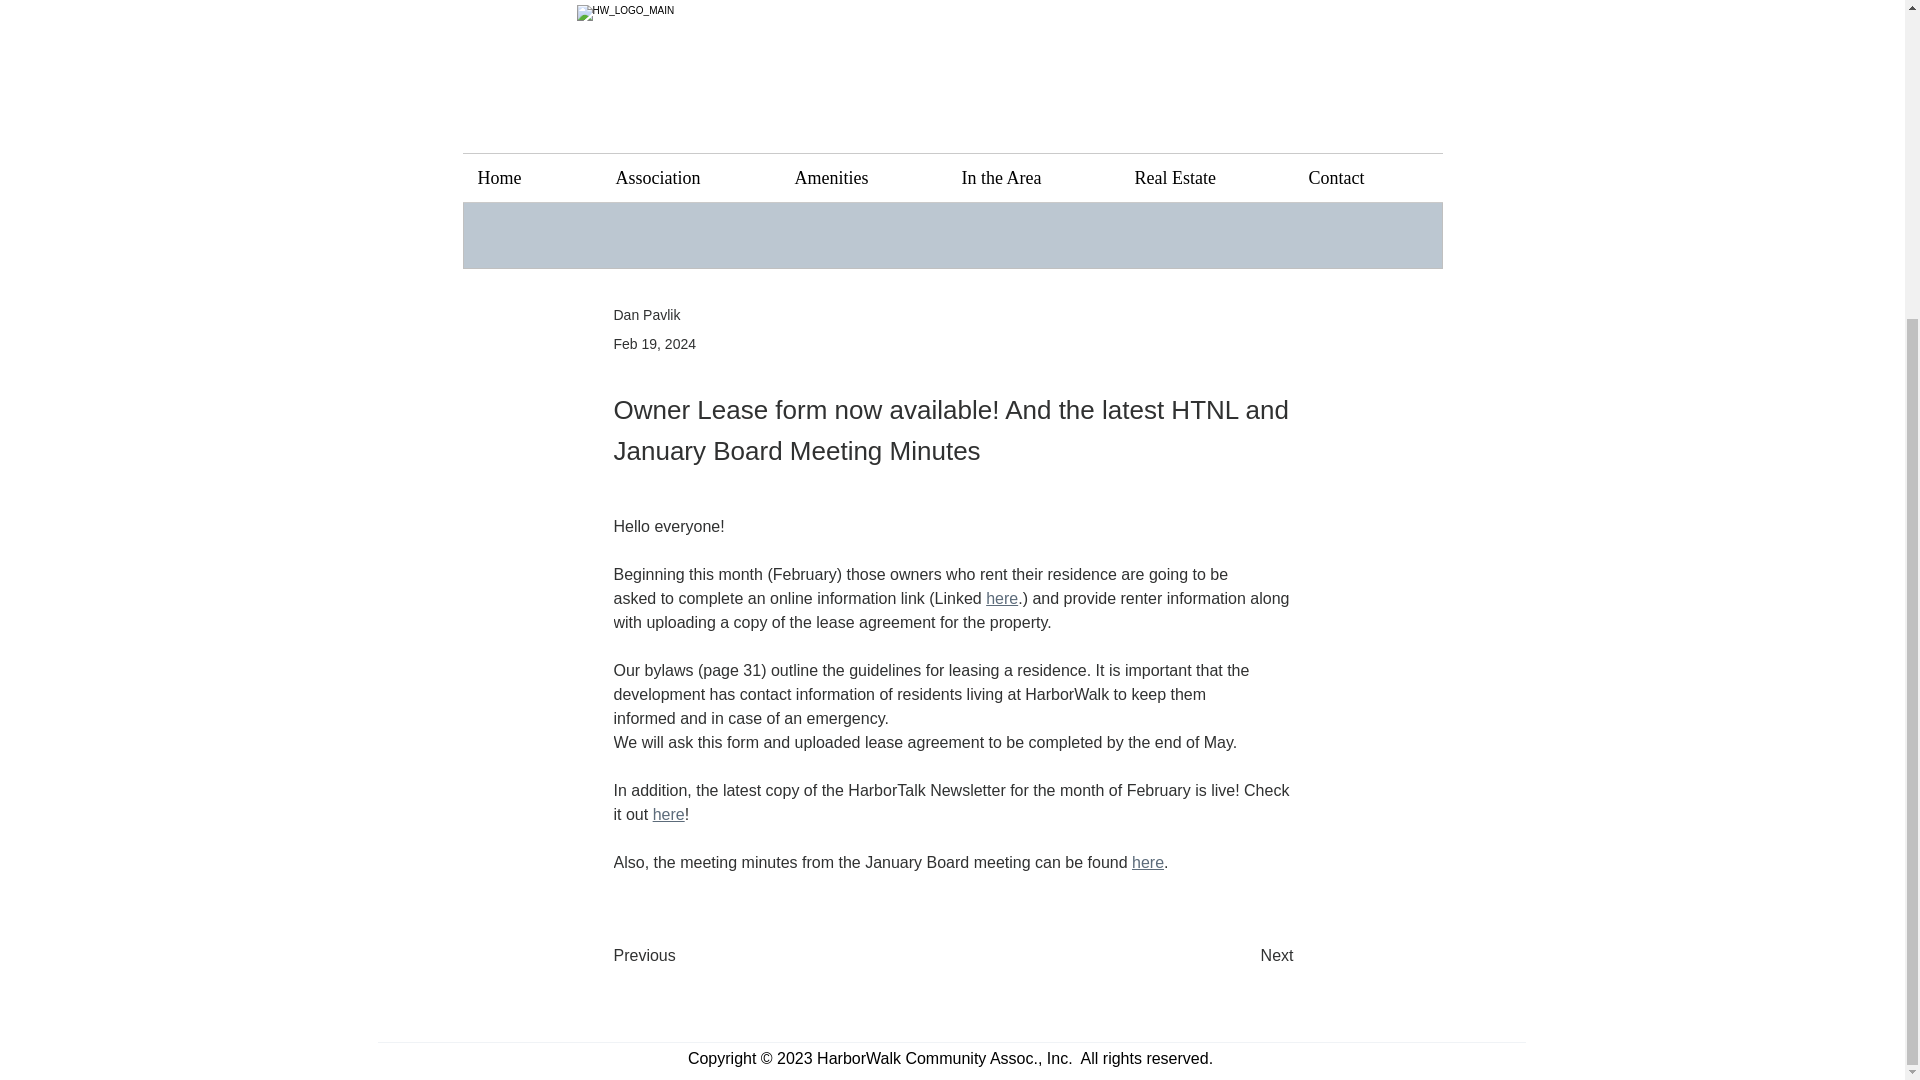 The height and width of the screenshot is (1080, 1920). What do you see at coordinates (1244, 956) in the screenshot?
I see `Next` at bounding box center [1244, 956].